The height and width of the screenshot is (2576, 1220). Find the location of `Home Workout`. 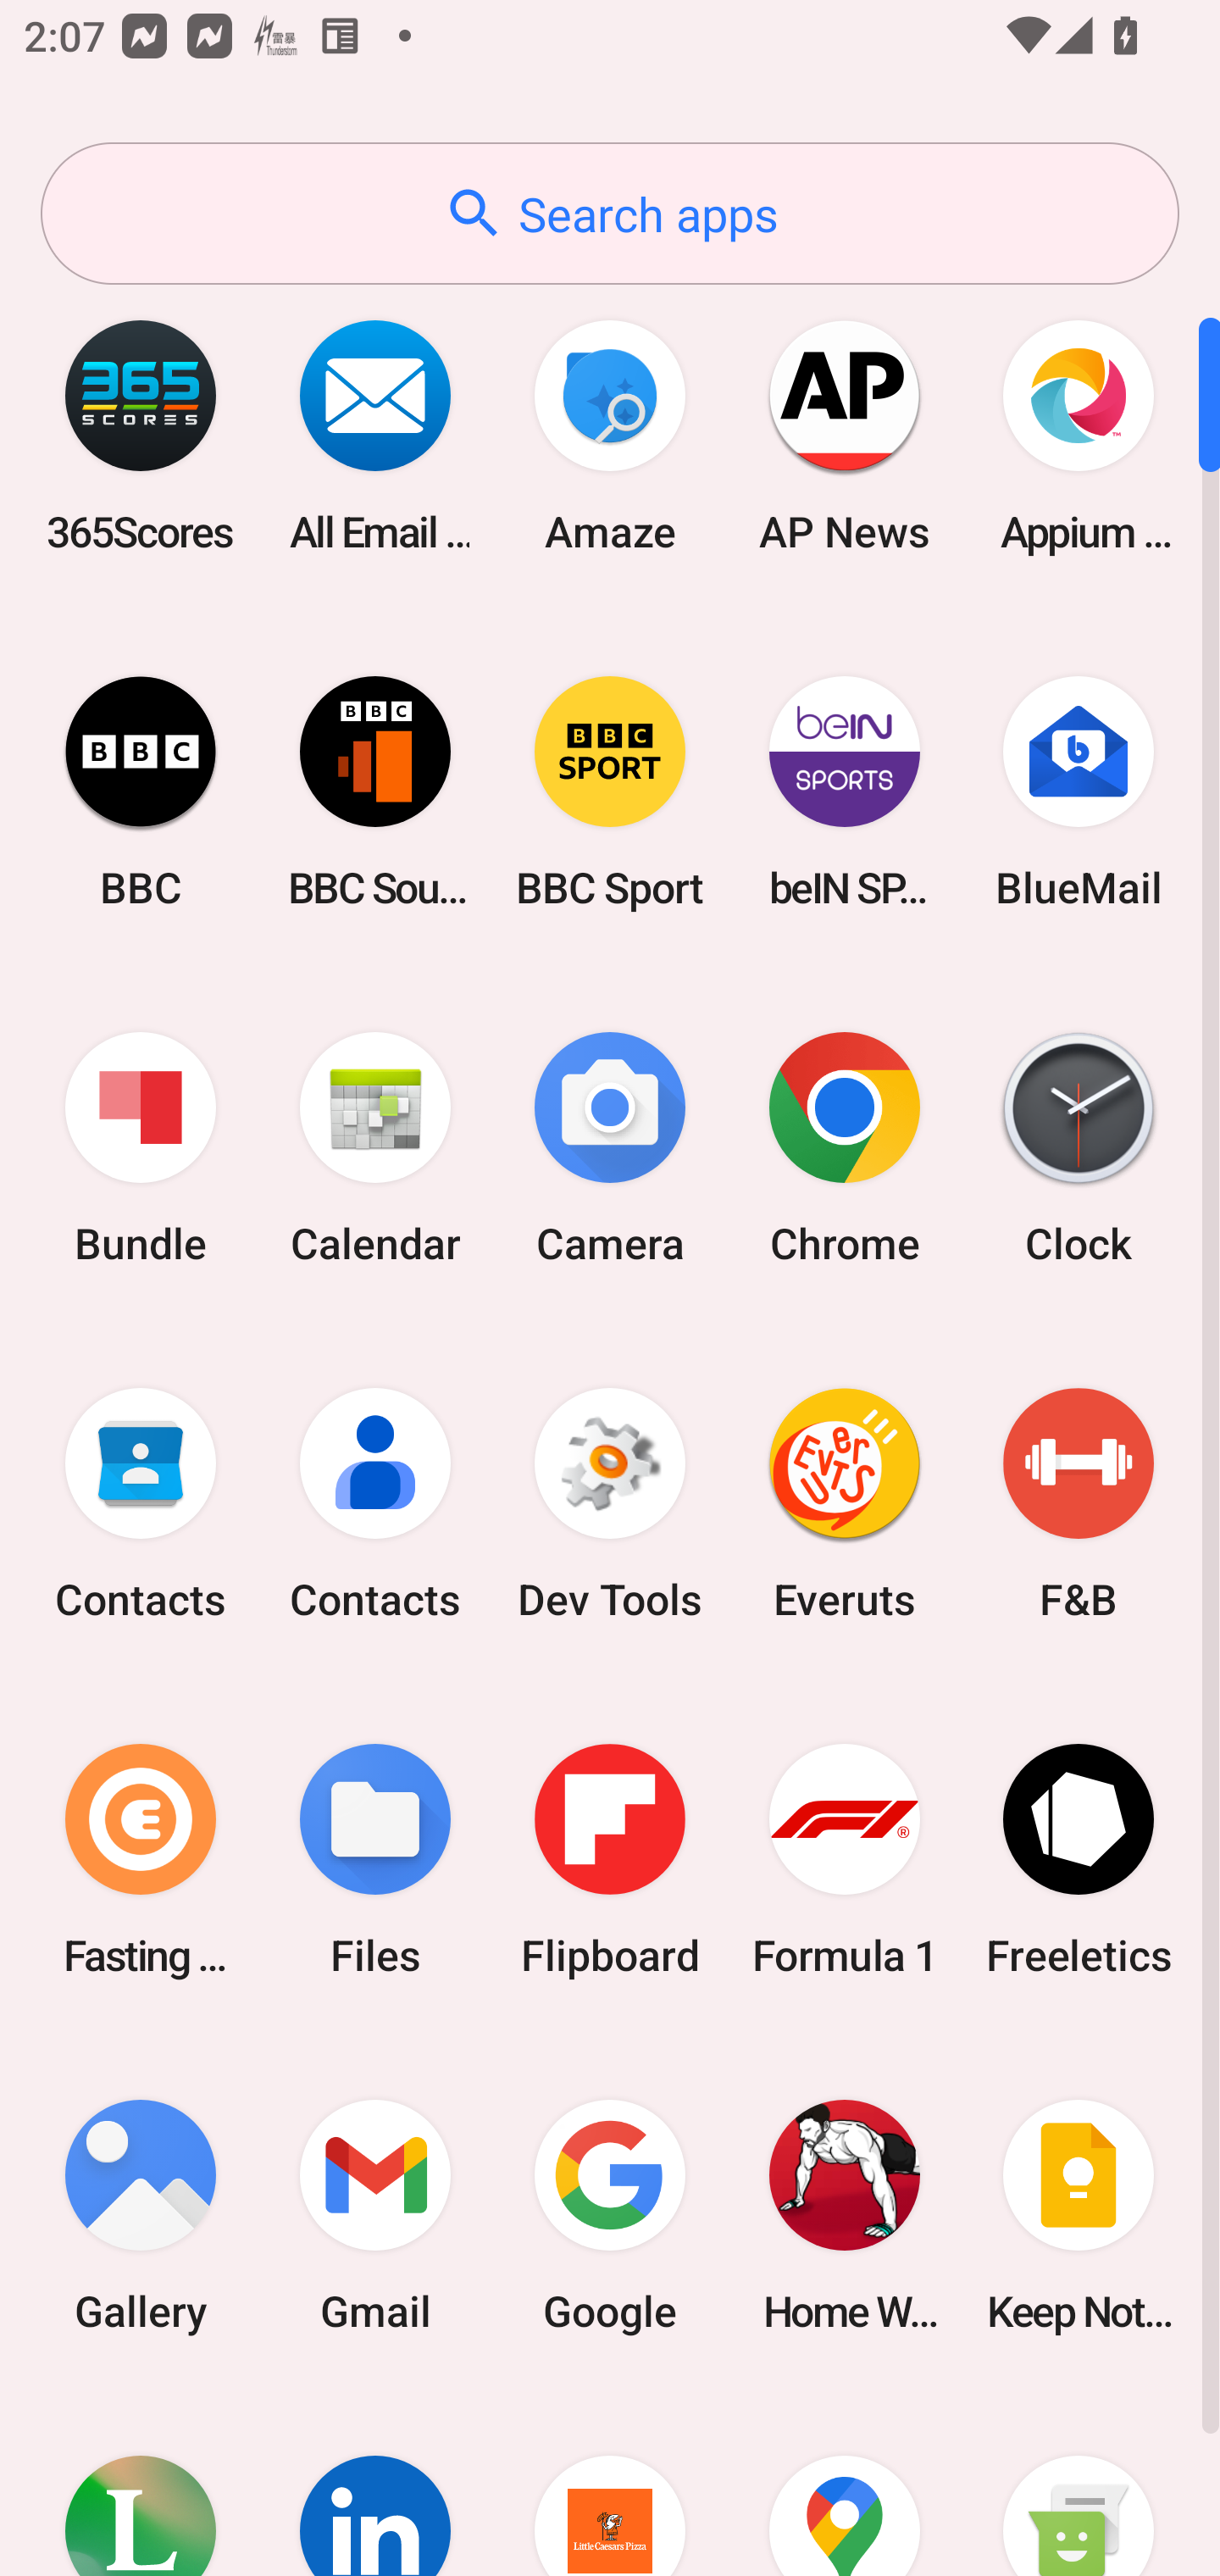

Home Workout is located at coordinates (844, 2215).